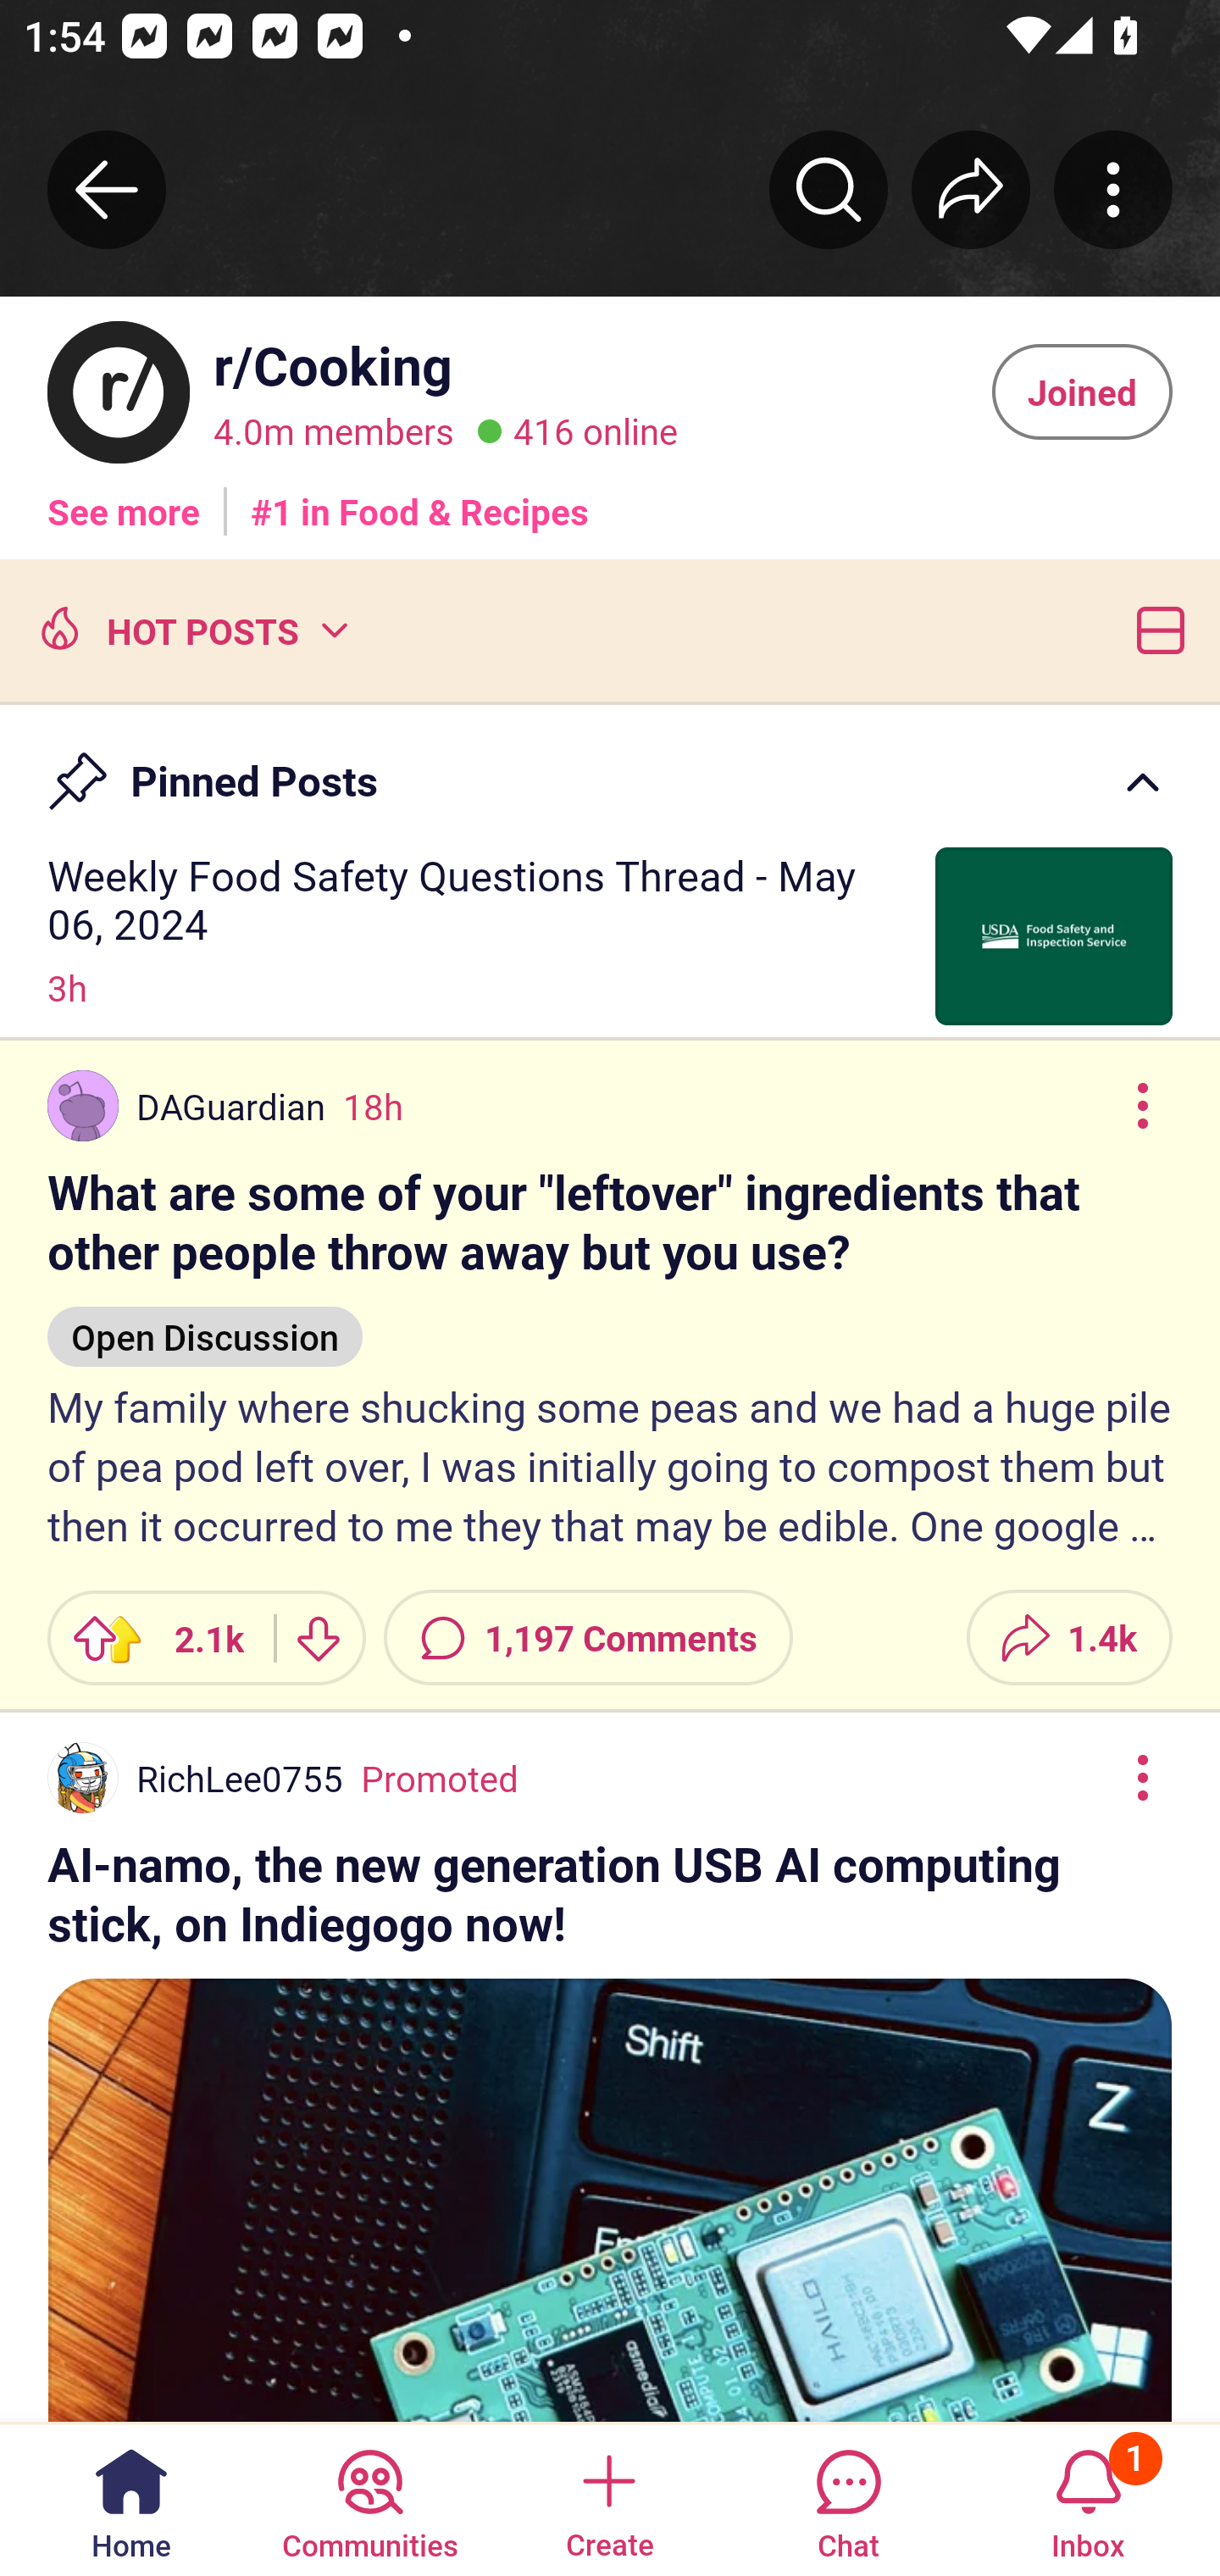 The height and width of the screenshot is (2576, 1220). Describe the element at coordinates (1088, 2498) in the screenshot. I see `Inbox, has 1 notification 1 Inbox` at that location.